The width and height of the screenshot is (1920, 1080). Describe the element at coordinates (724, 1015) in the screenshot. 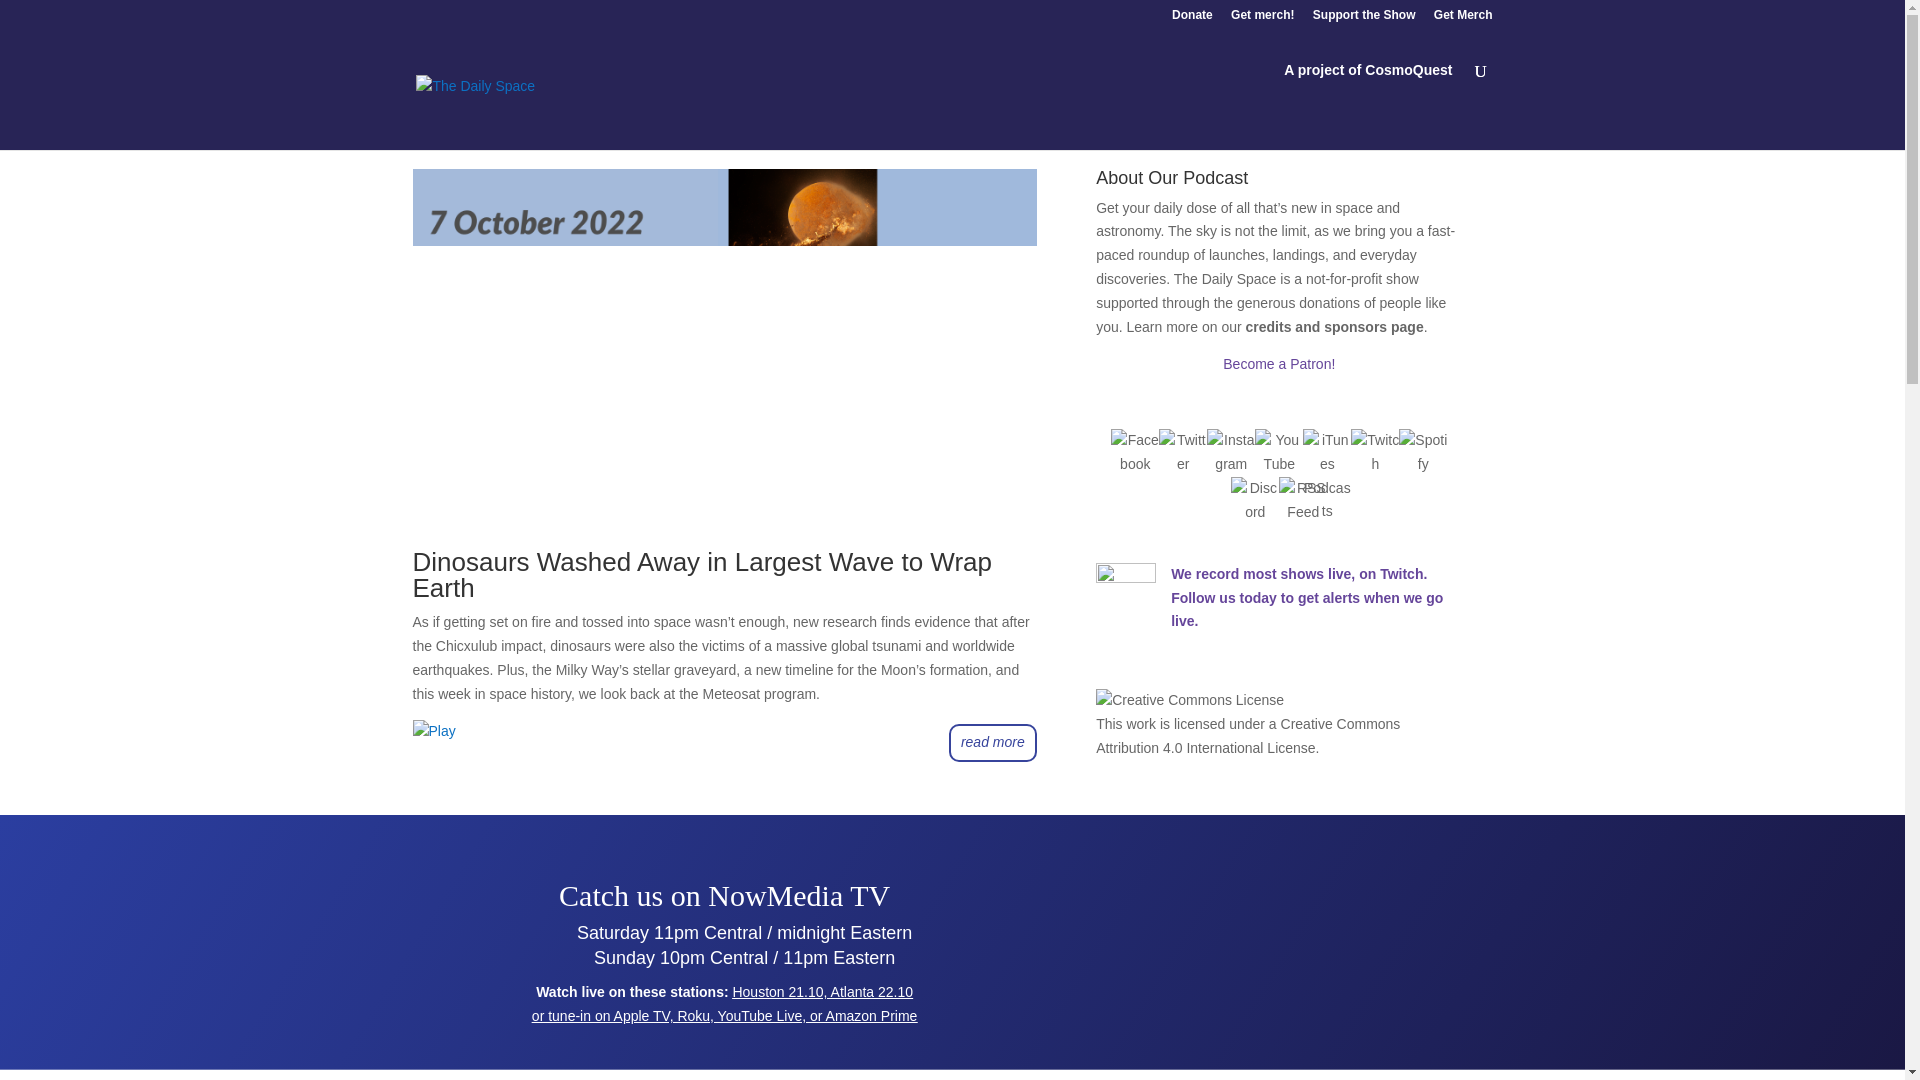

I see `or tune-in on Apple TV, Roku, YouTube Live, or Amazon Prime` at that location.